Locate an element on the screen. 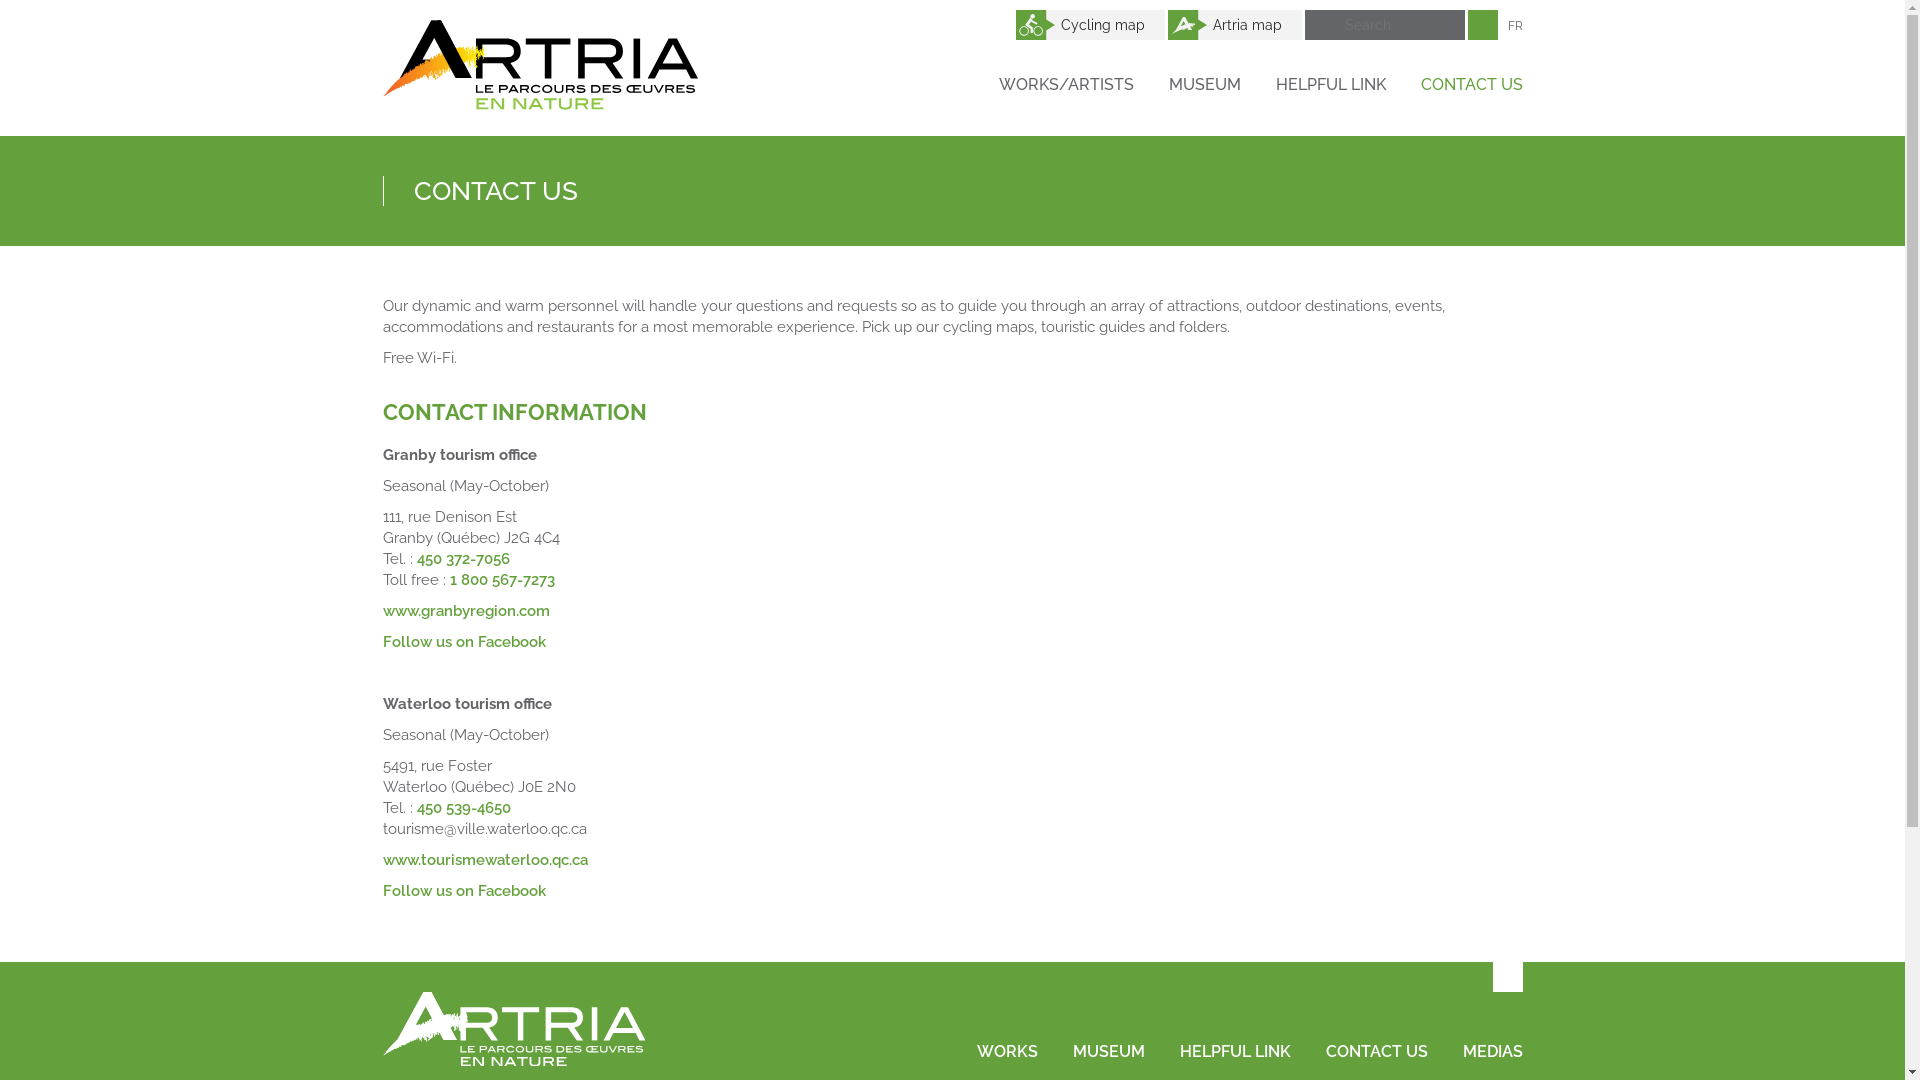 The width and height of the screenshot is (1920, 1080). MUSEUM is located at coordinates (1108, 1052).